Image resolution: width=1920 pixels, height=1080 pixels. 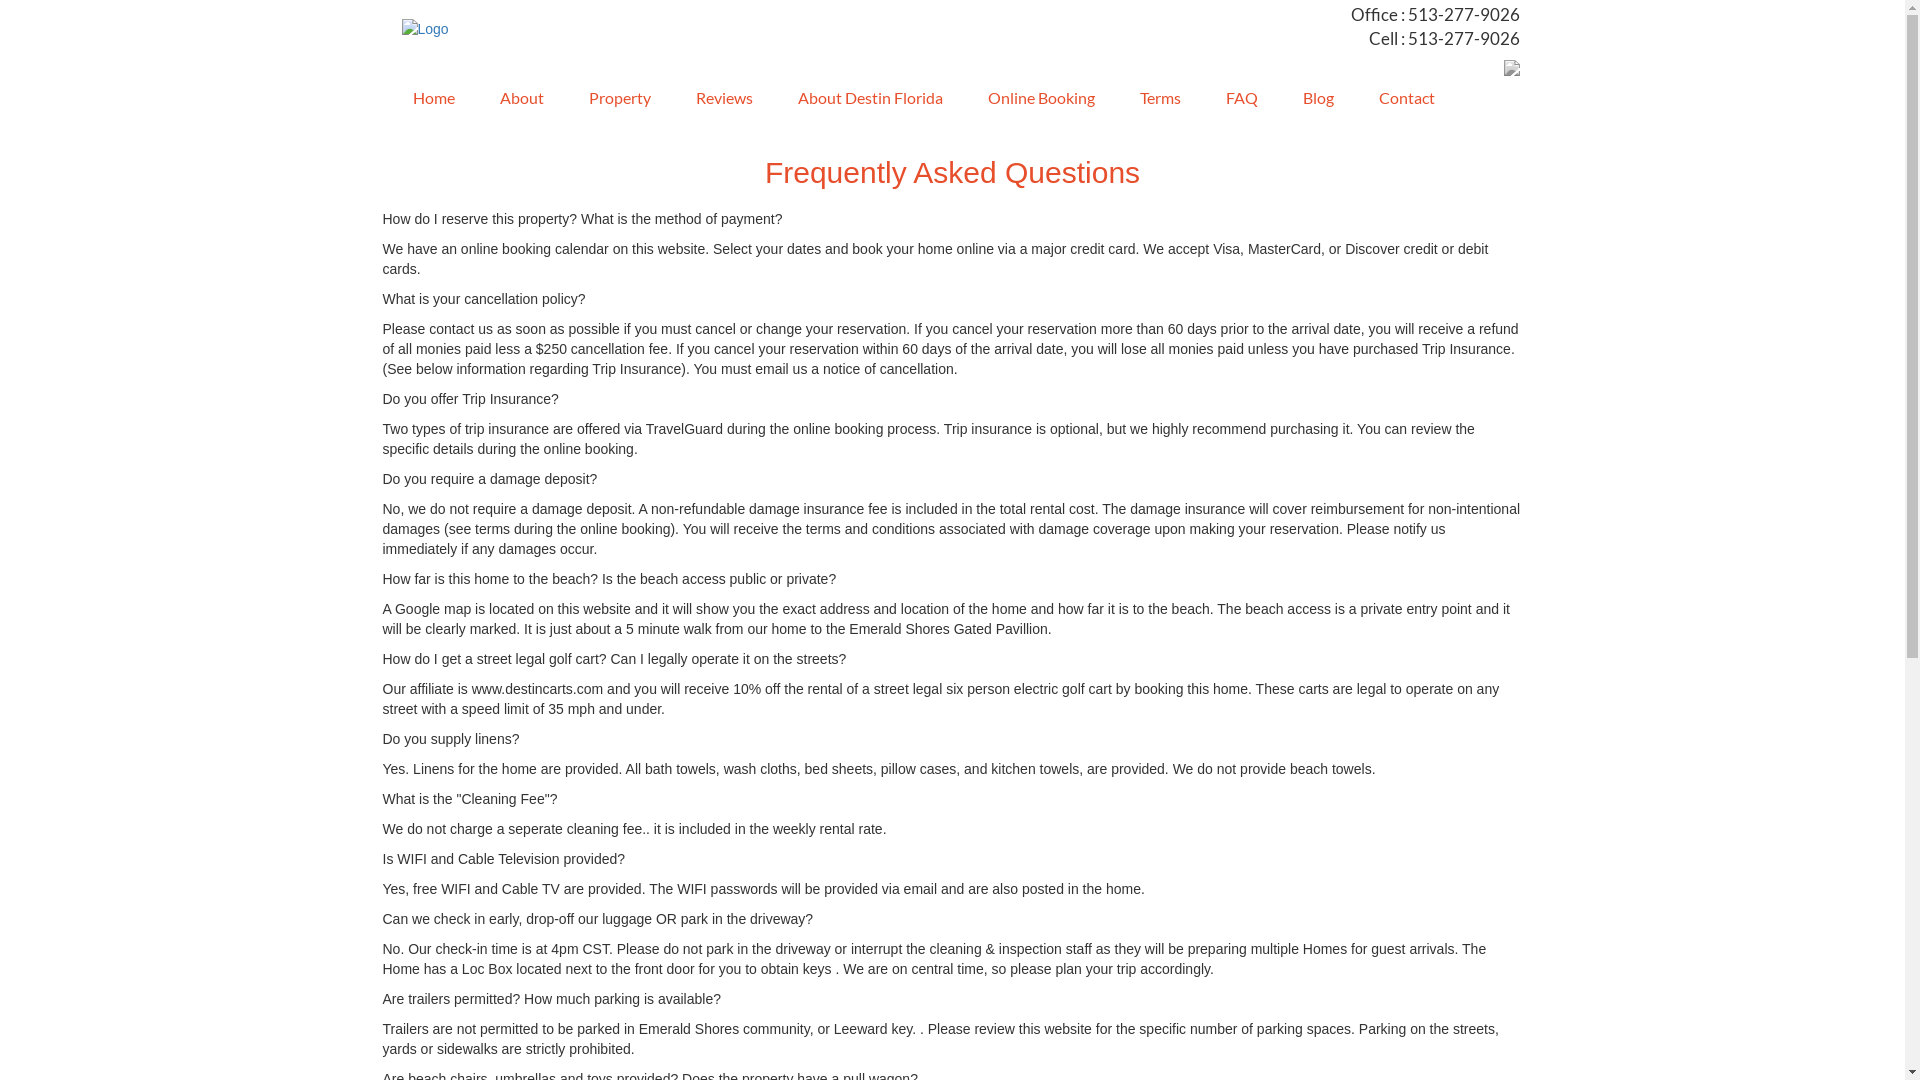 What do you see at coordinates (514, 100) in the screenshot?
I see `About` at bounding box center [514, 100].